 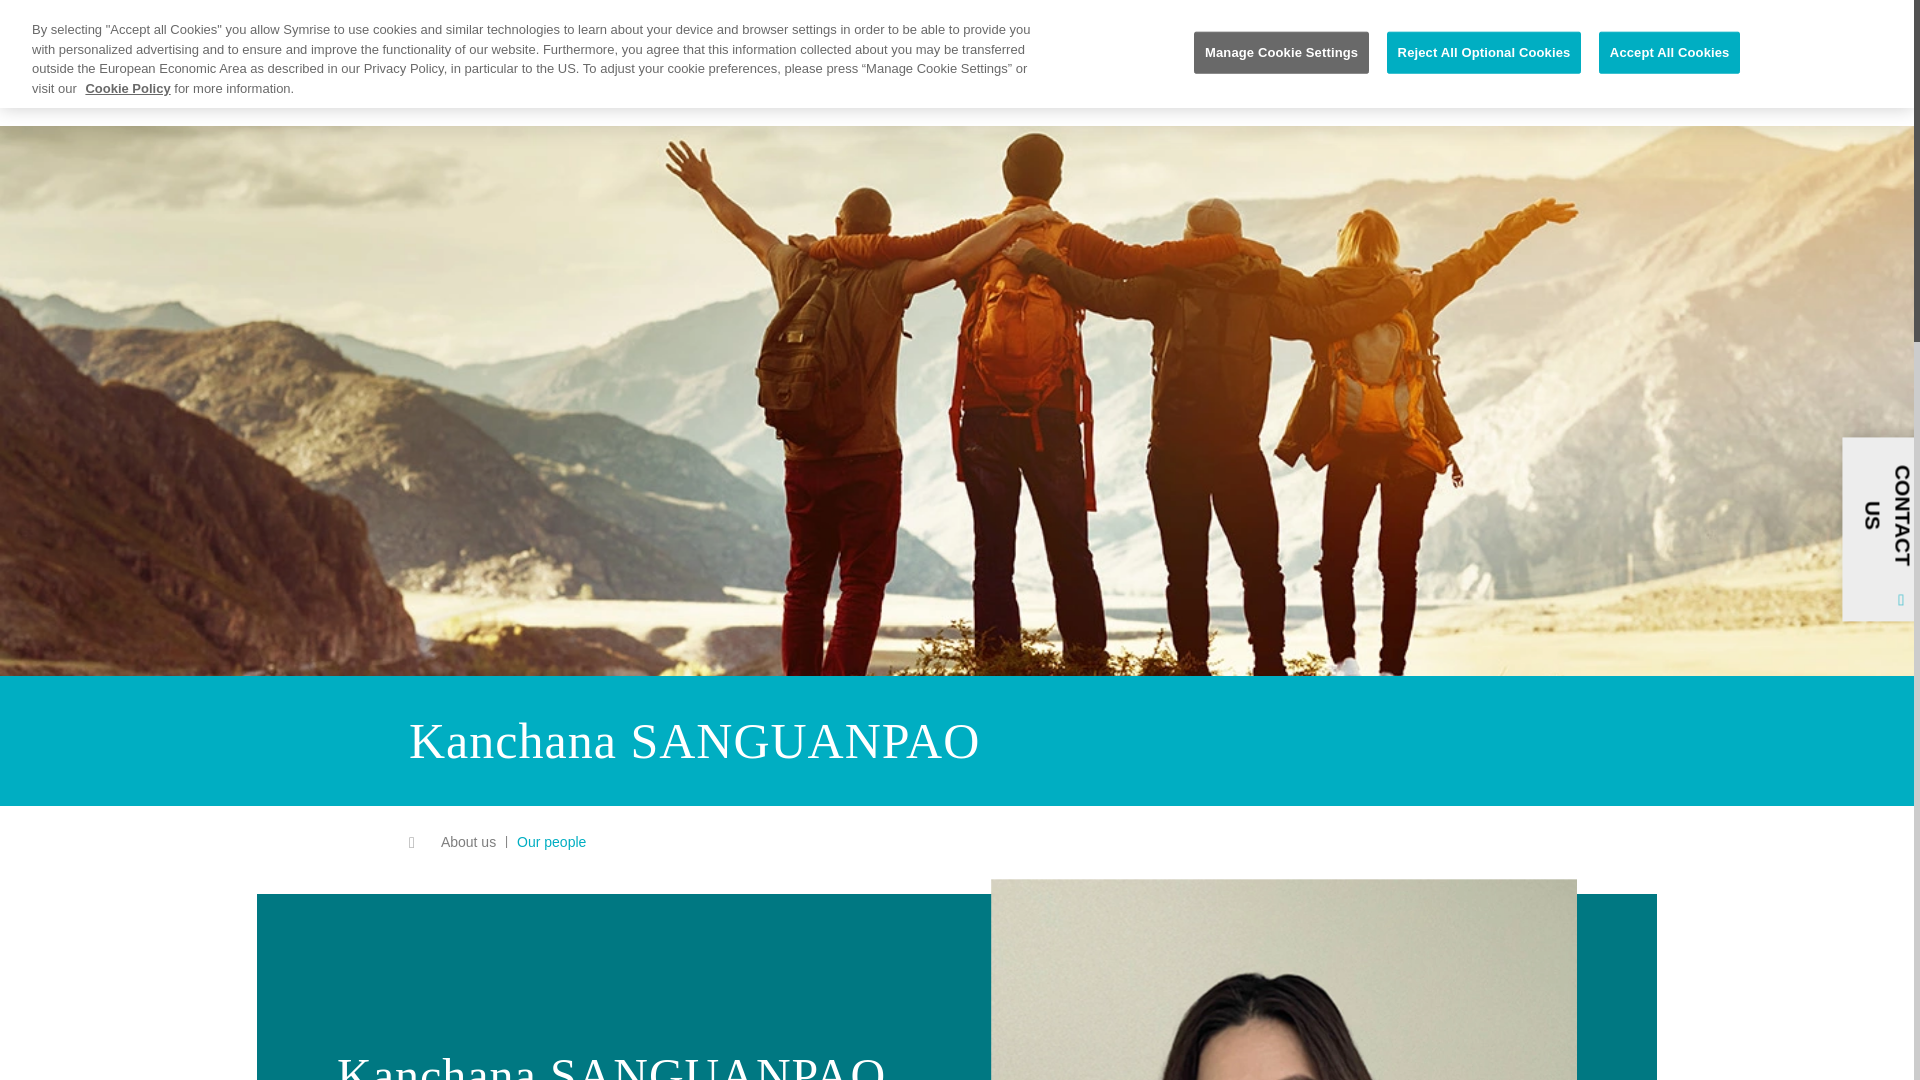 I want to click on About us, so click(x=374, y=20).